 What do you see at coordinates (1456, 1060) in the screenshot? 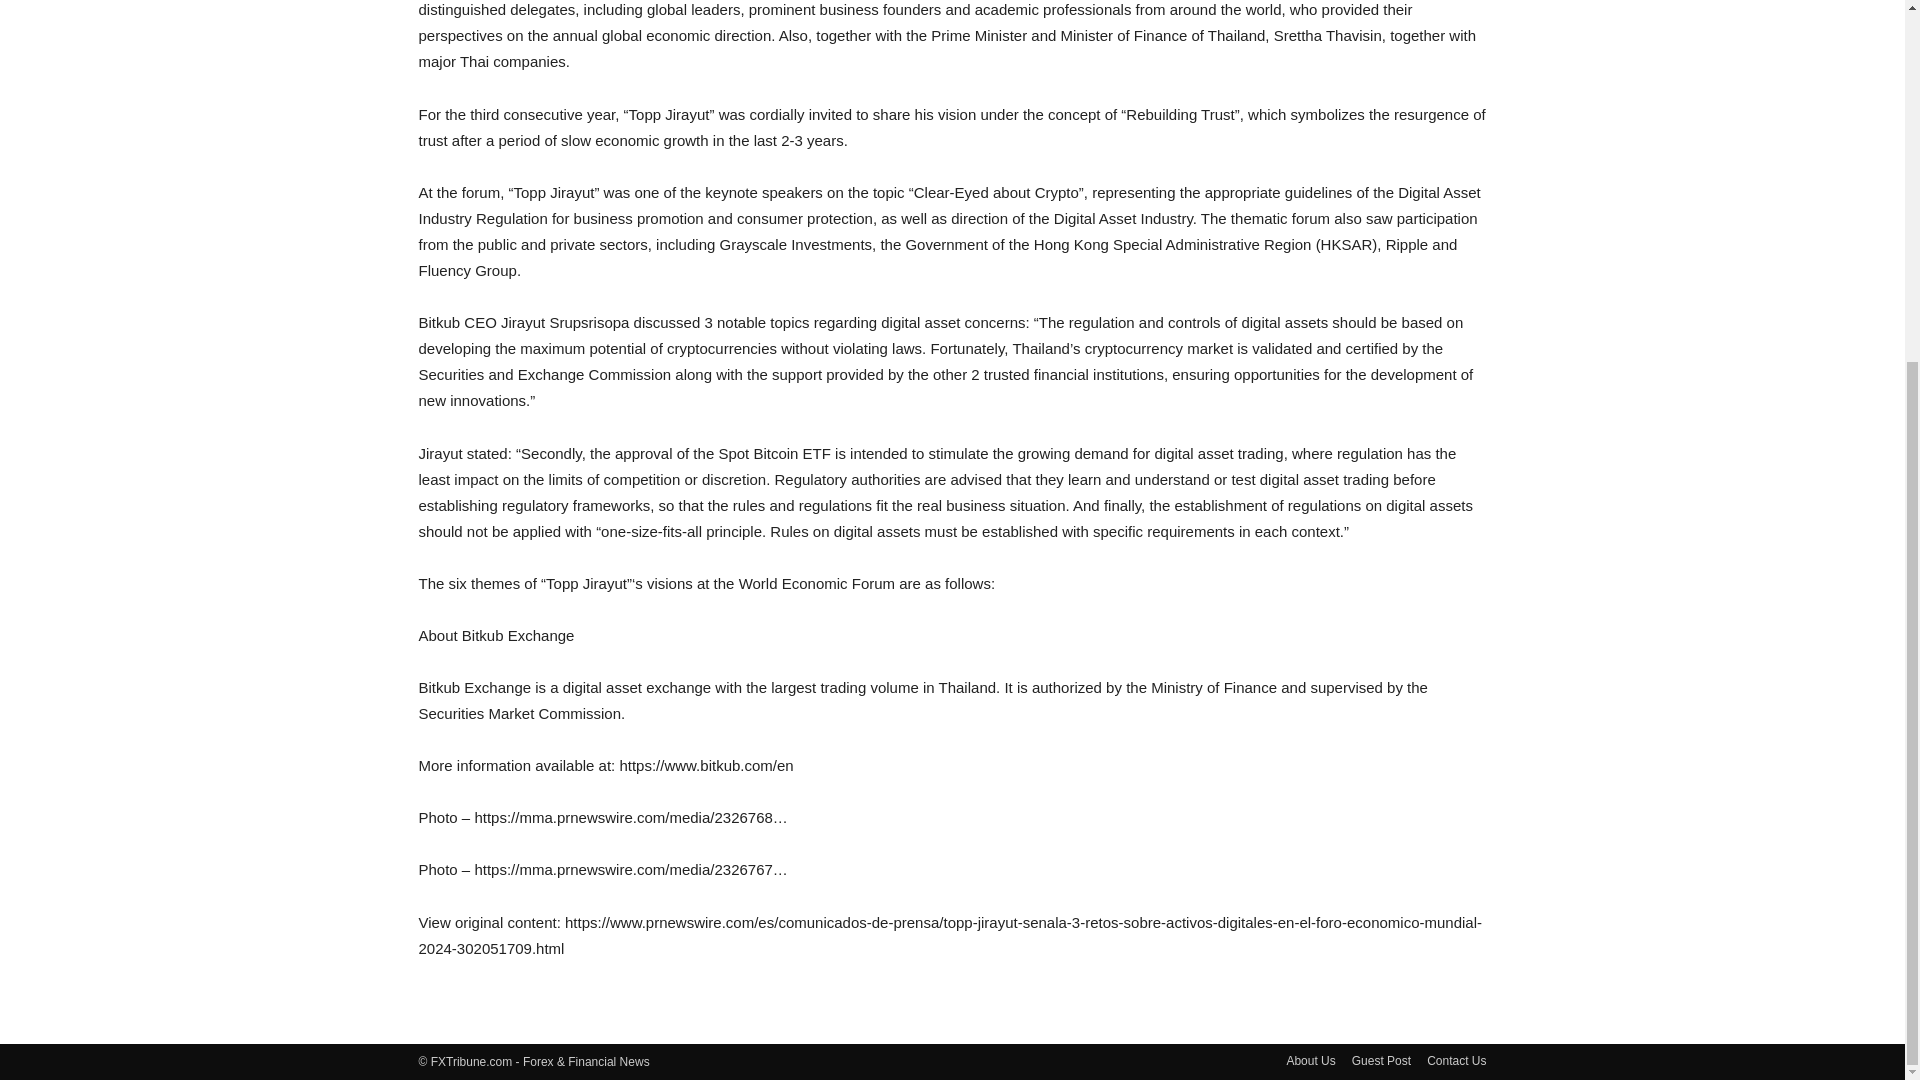
I see `Contact Us` at bounding box center [1456, 1060].